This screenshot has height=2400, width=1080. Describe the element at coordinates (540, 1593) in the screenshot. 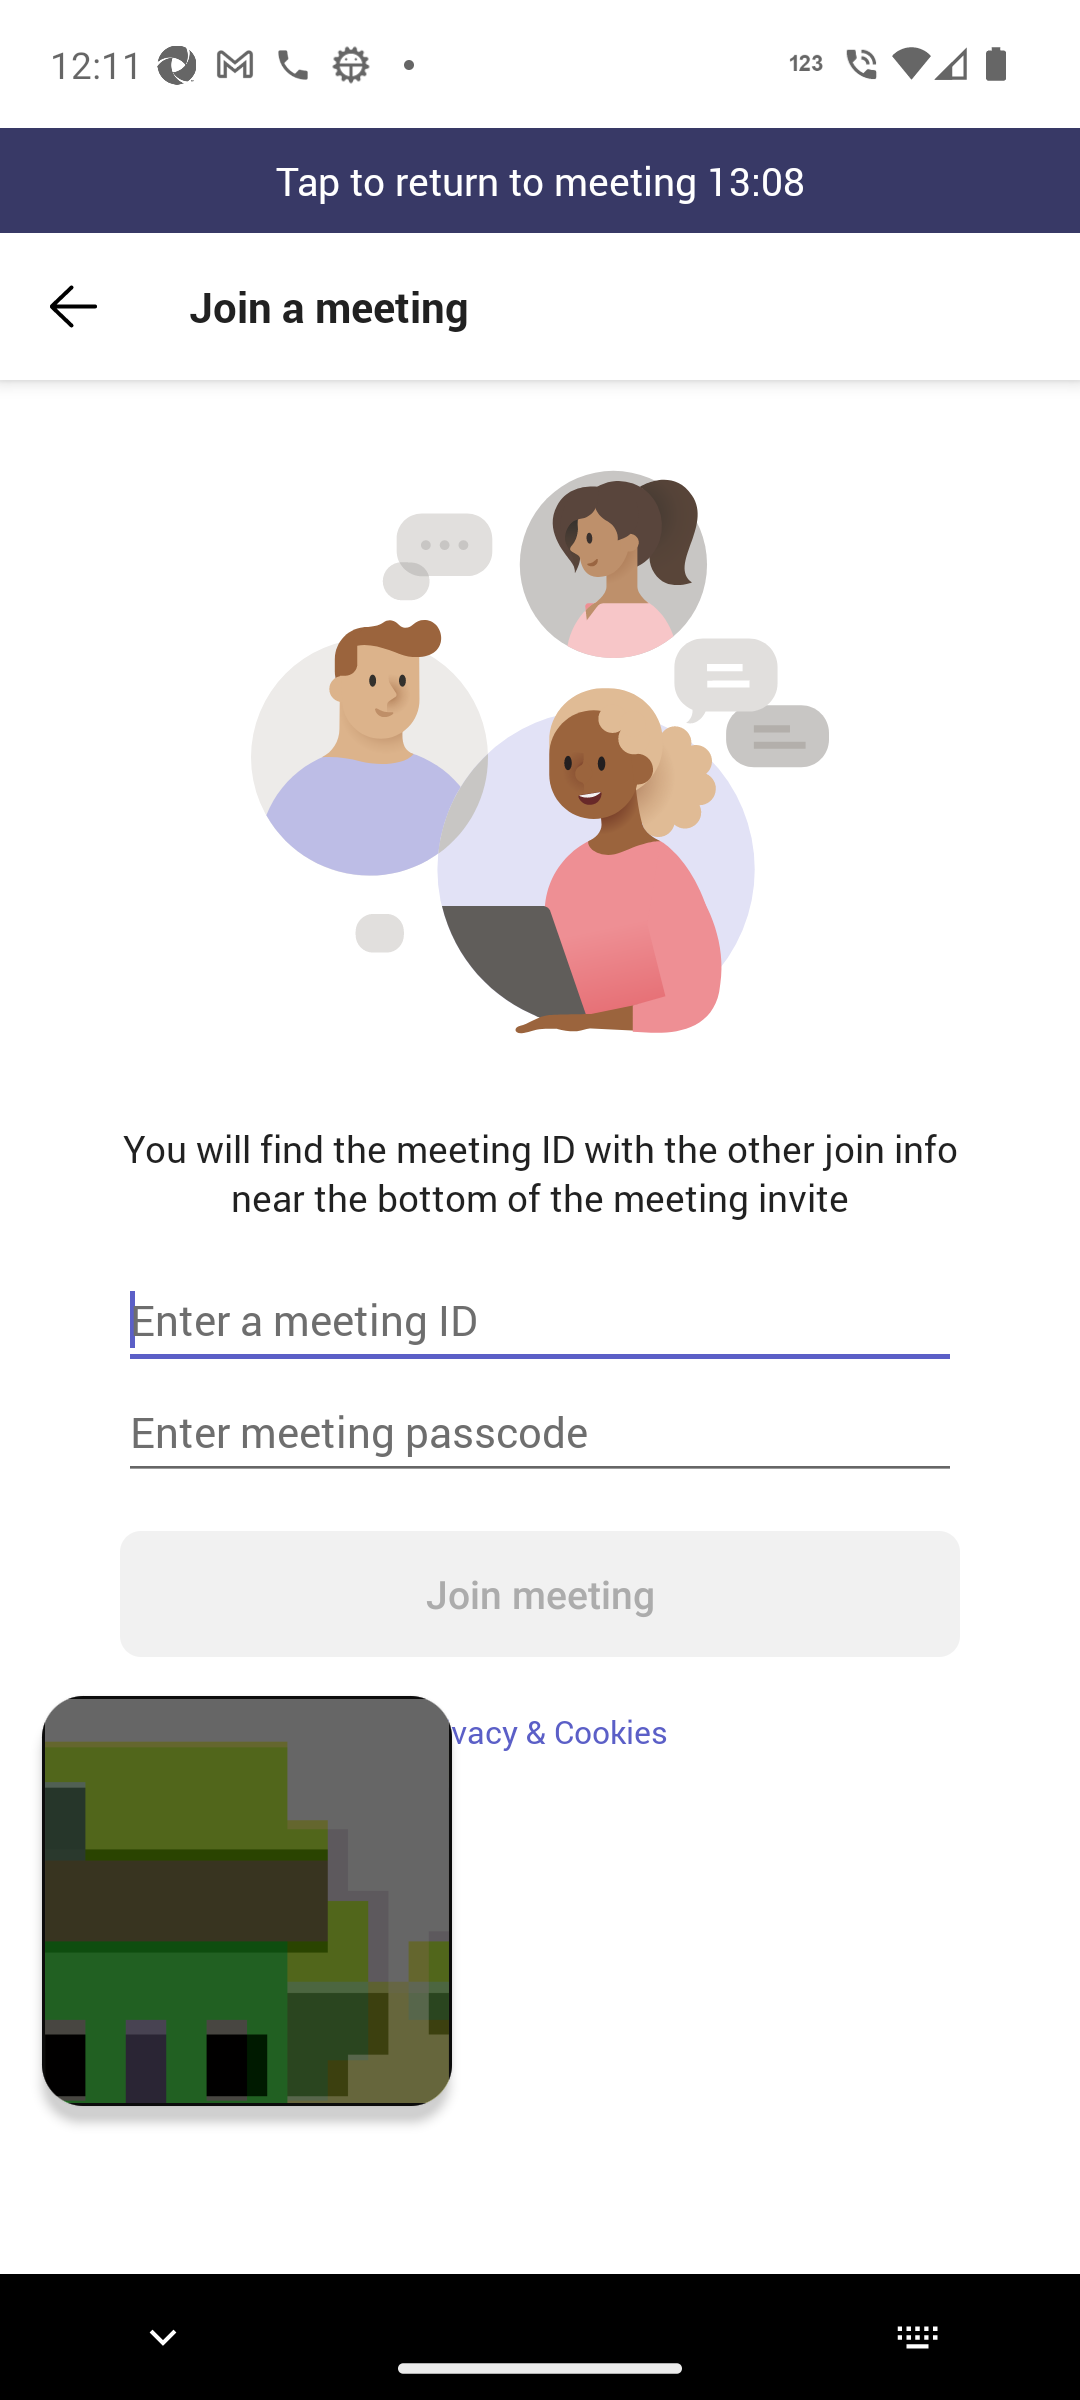

I see `Join meeting` at that location.